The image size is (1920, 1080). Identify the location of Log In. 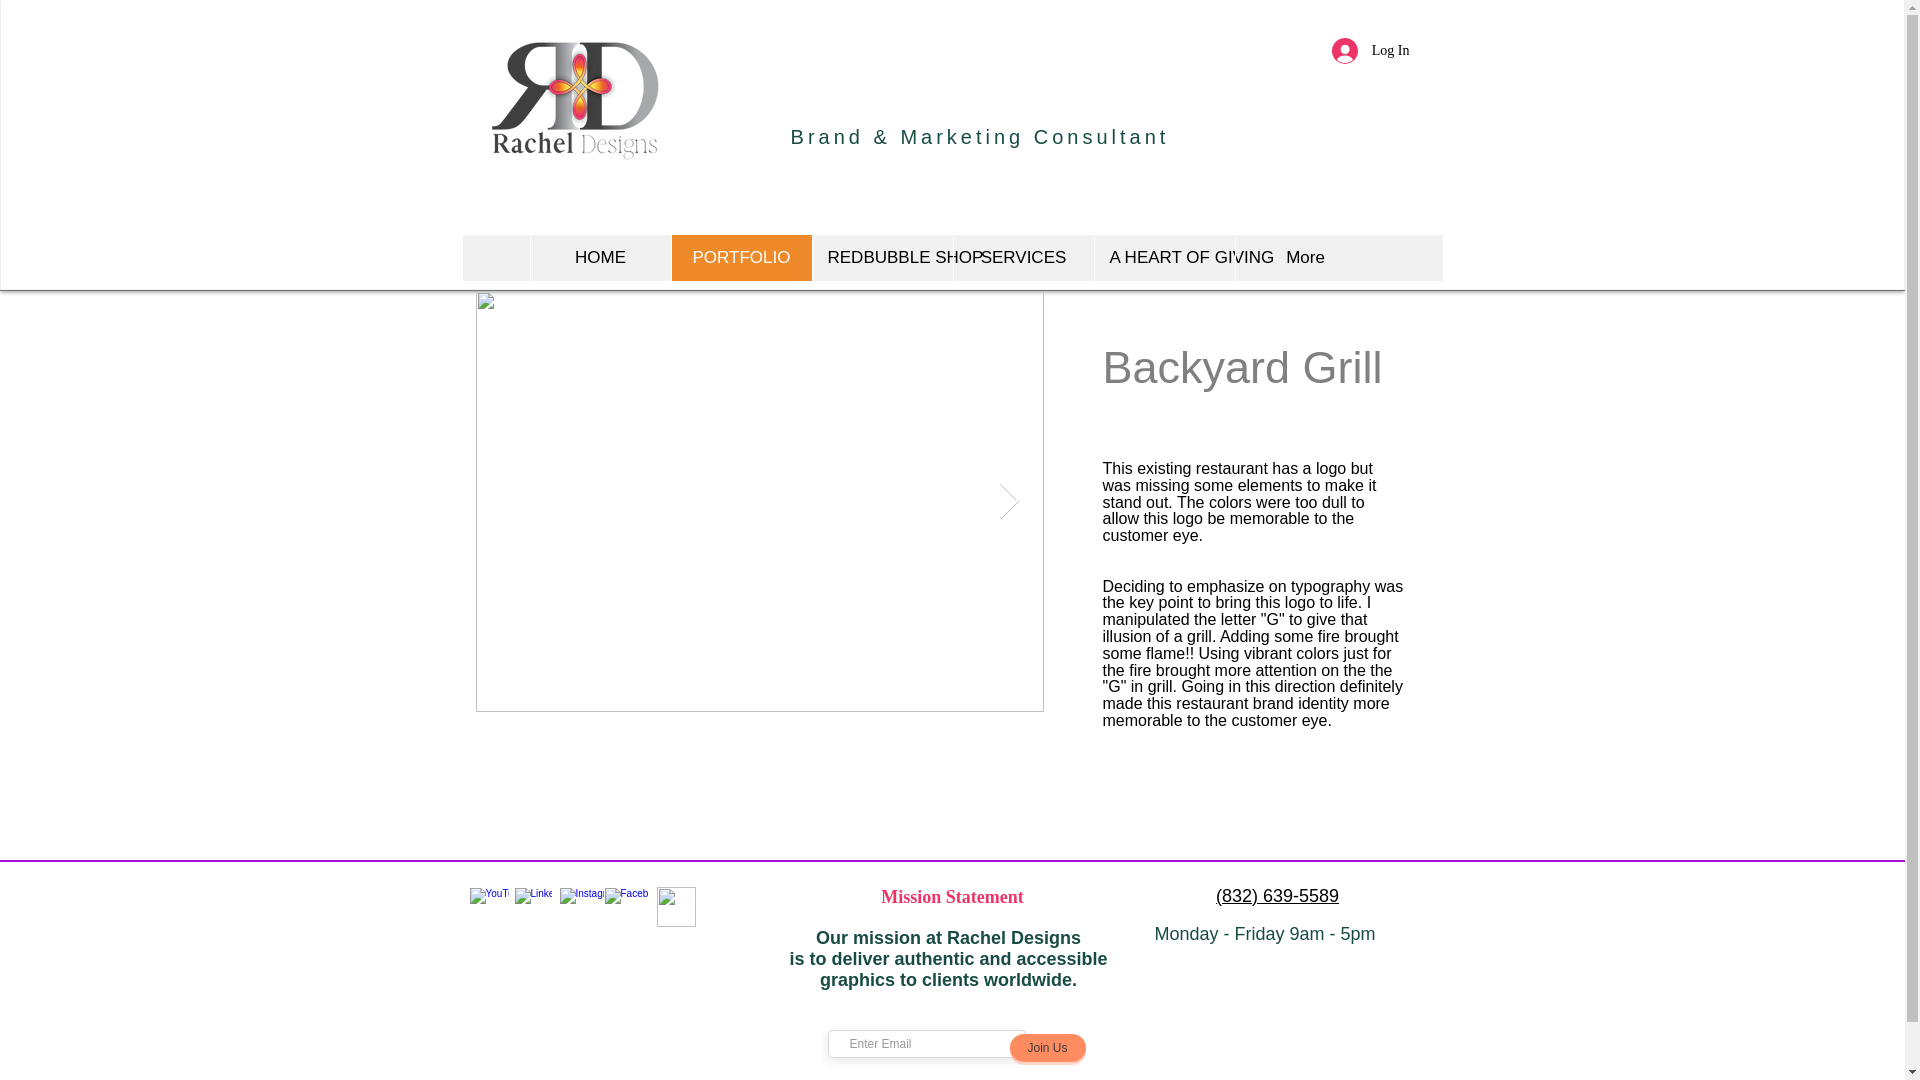
(1370, 51).